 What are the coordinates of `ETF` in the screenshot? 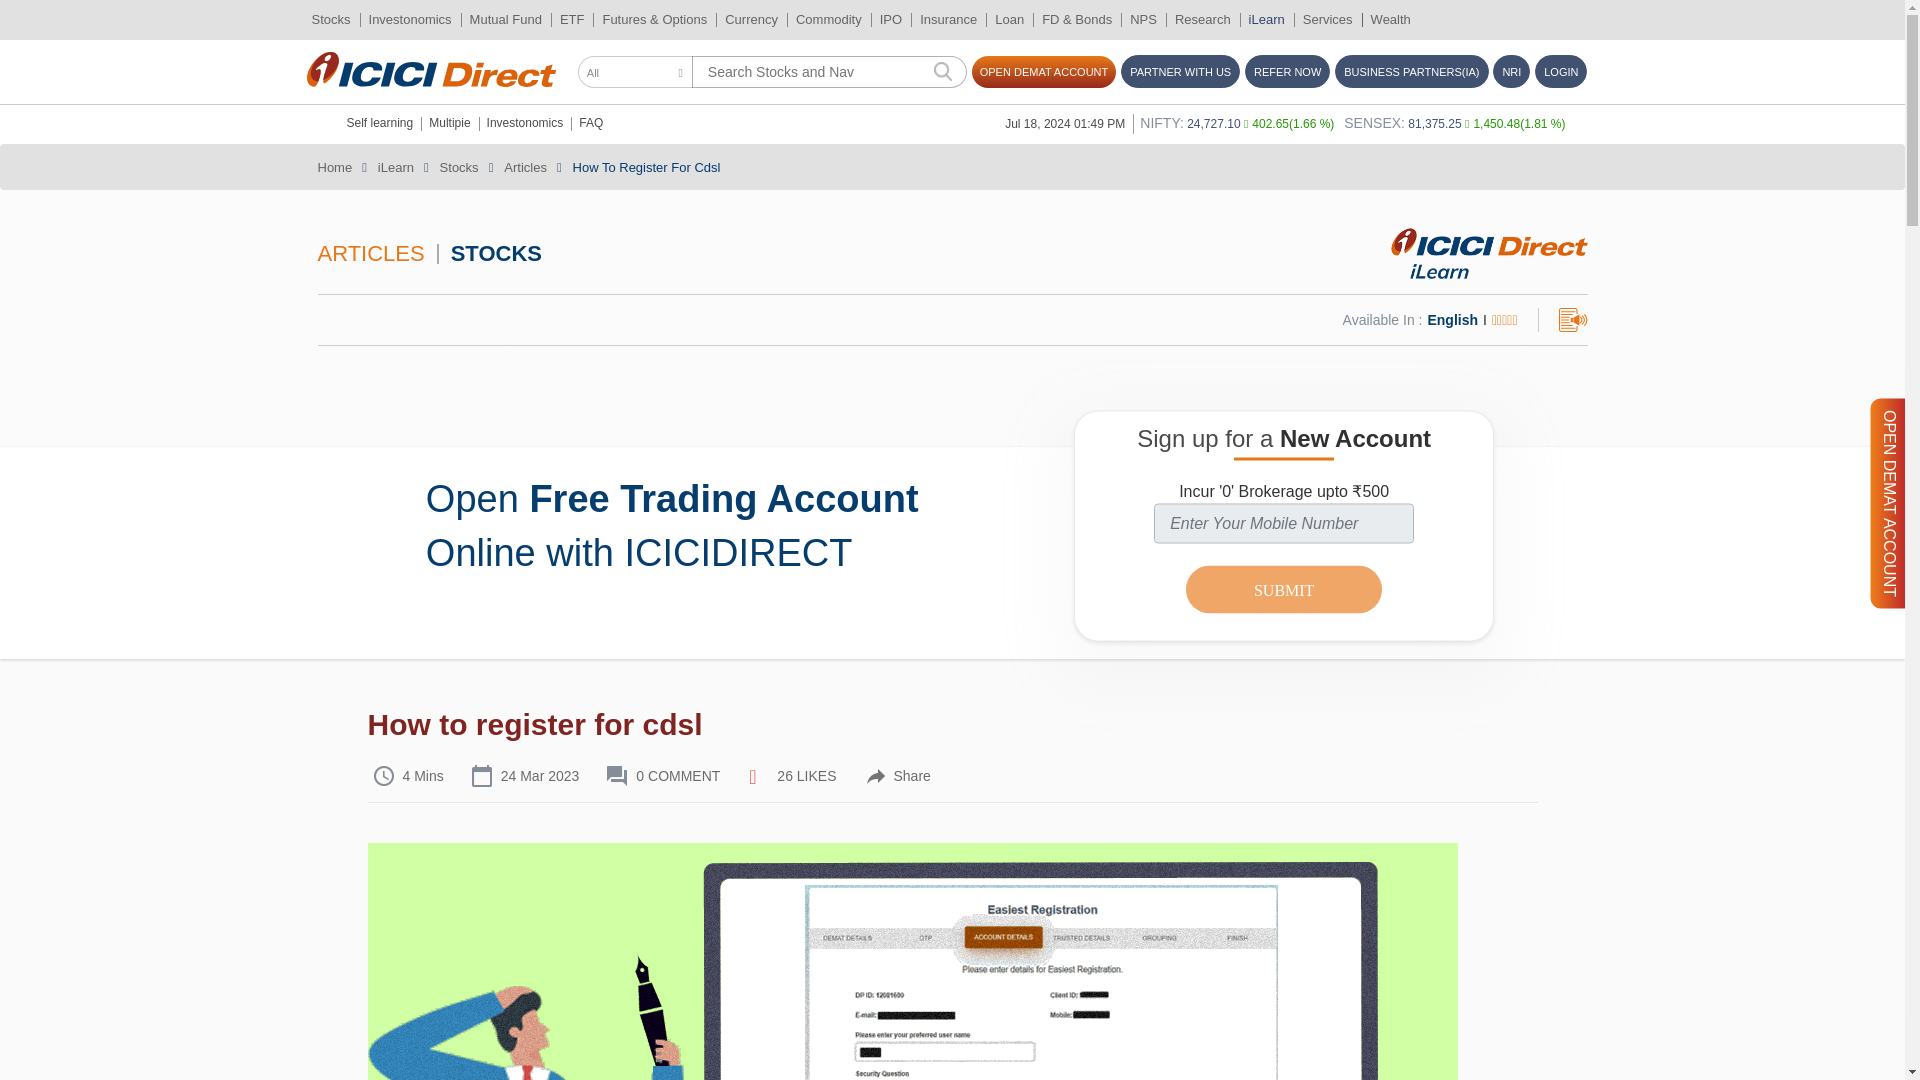 It's located at (572, 20).